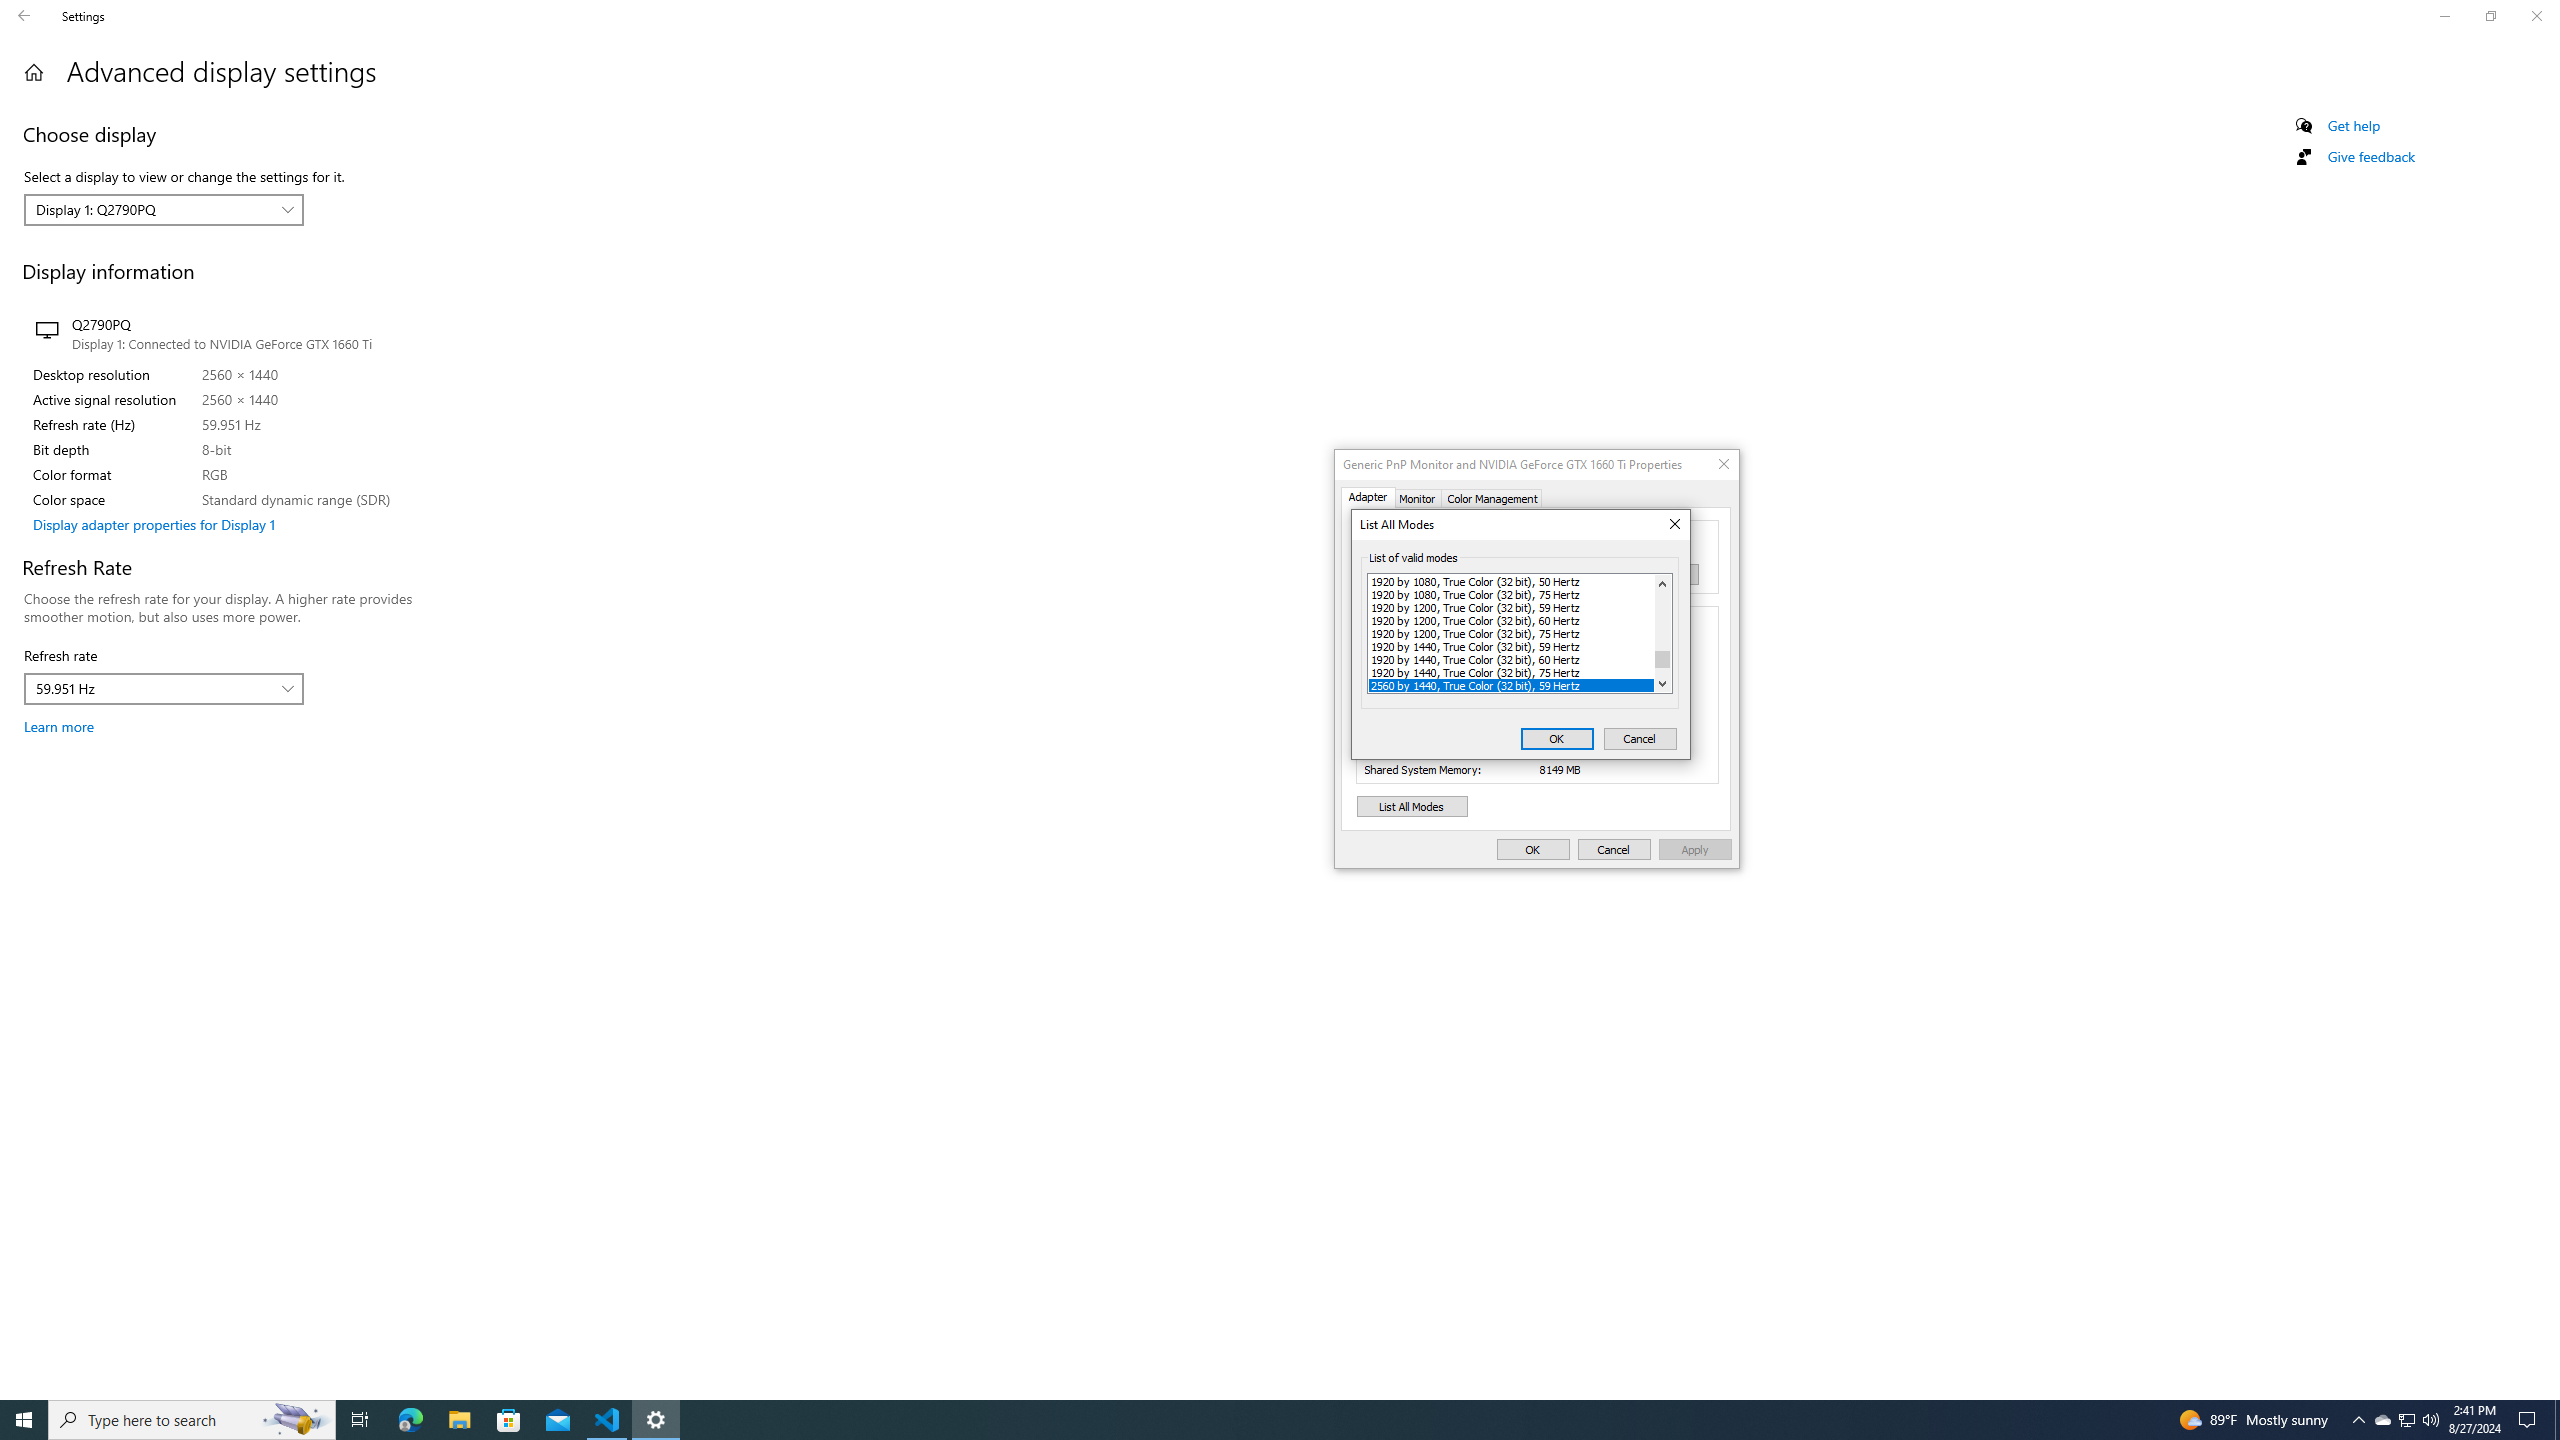 The image size is (2560, 1440). What do you see at coordinates (2430, 1420) in the screenshot?
I see `Q2790: 100%` at bounding box center [2430, 1420].